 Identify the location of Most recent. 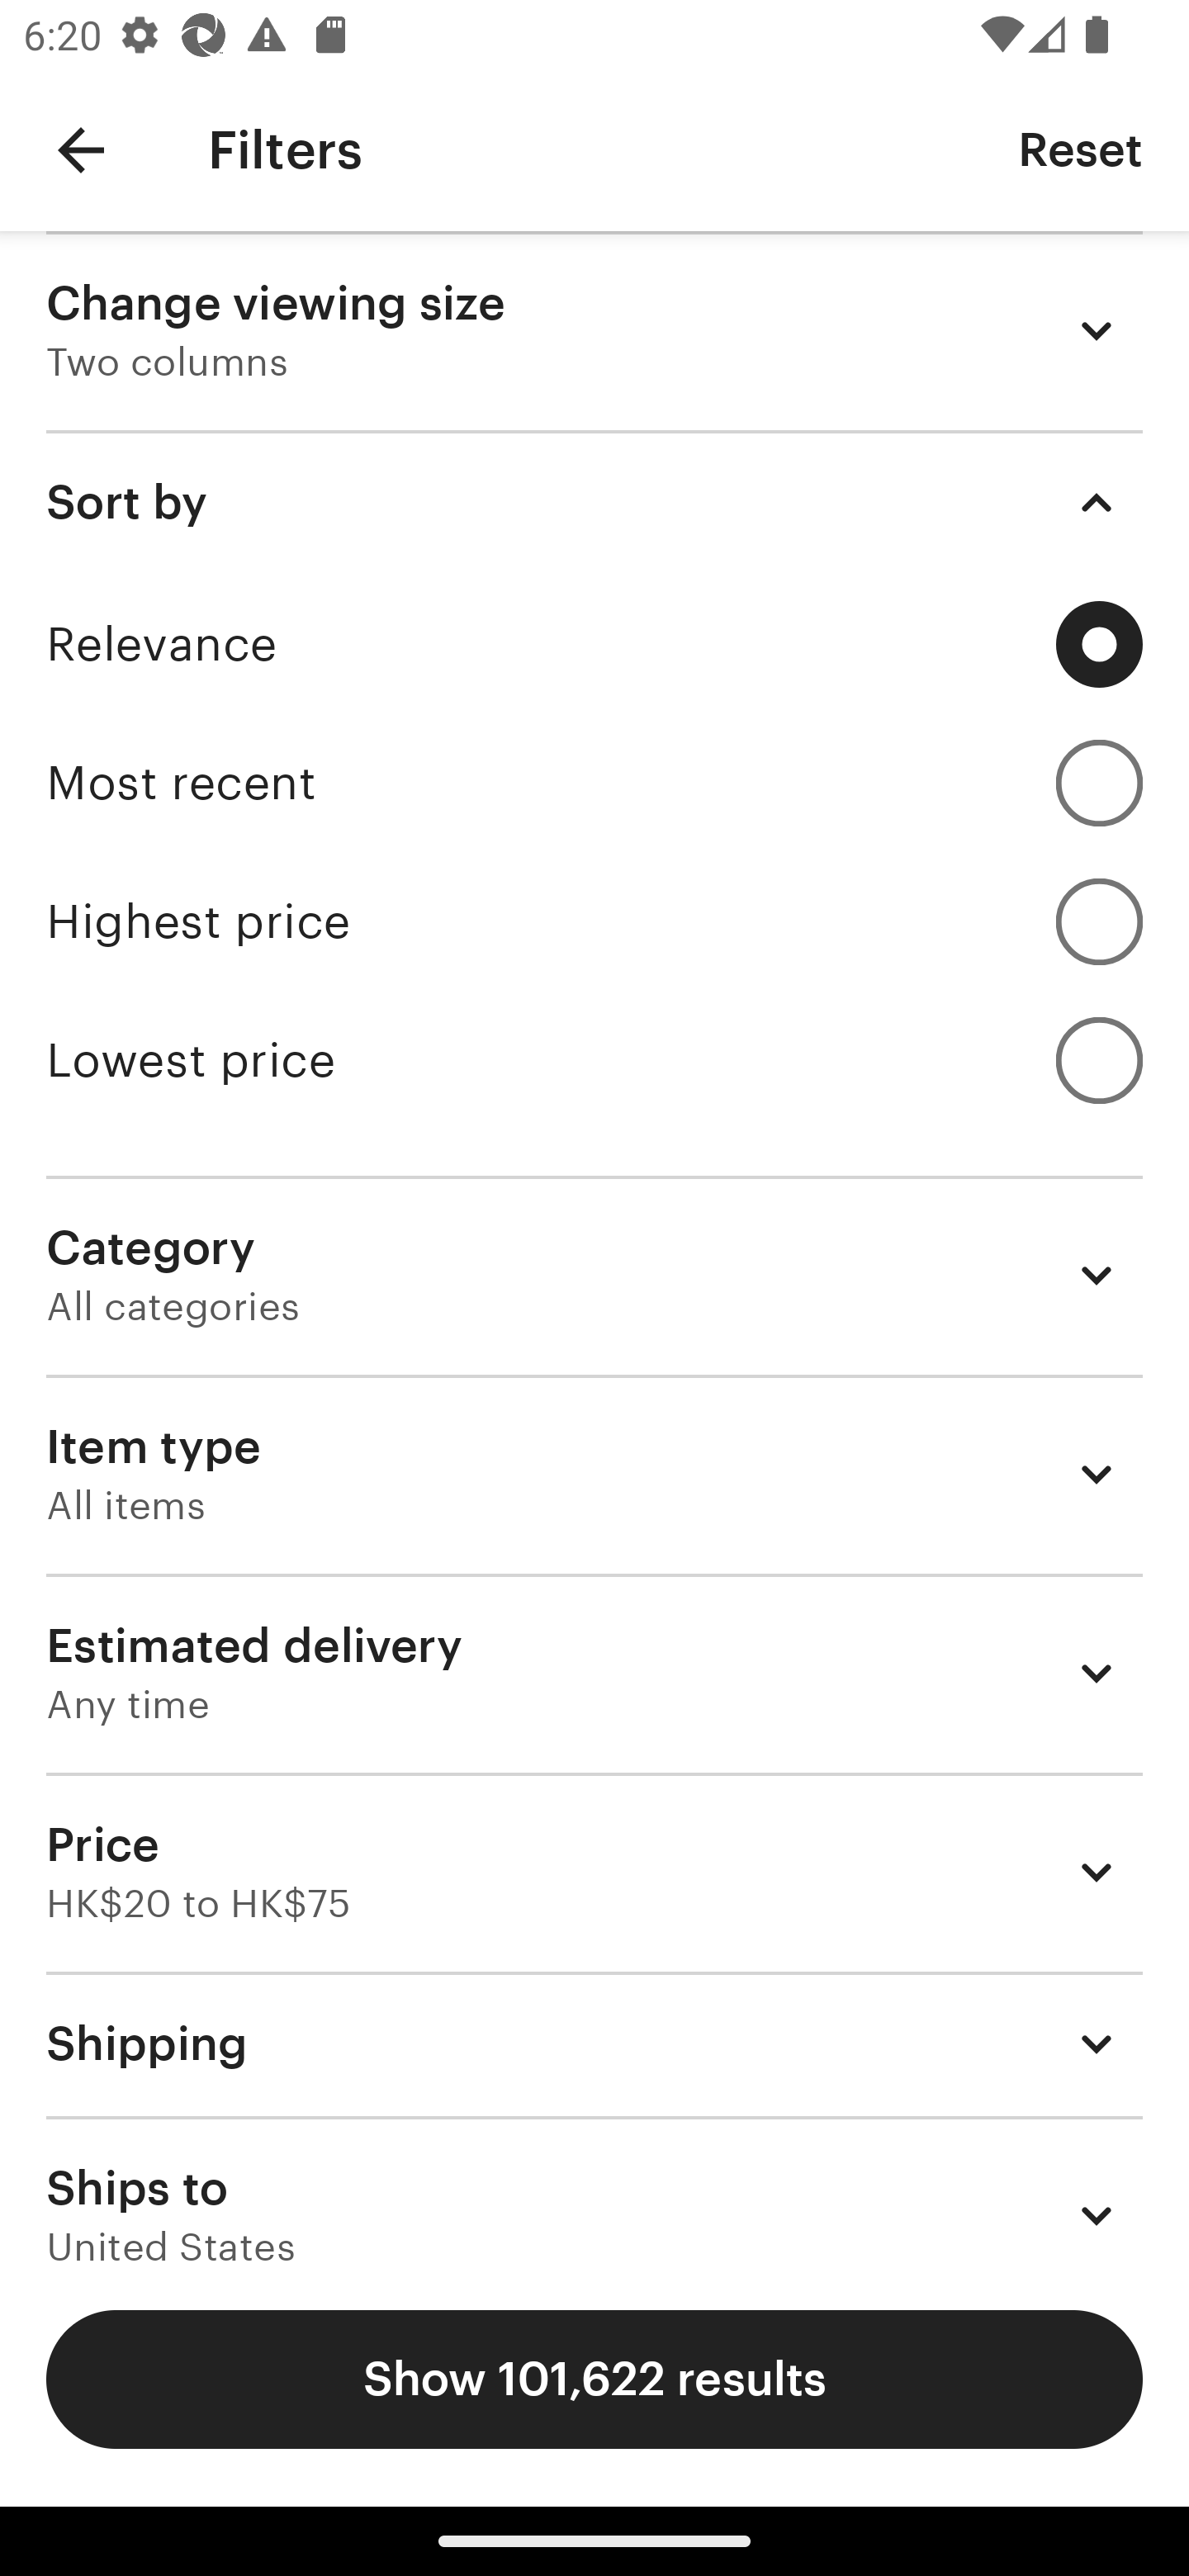
(594, 783).